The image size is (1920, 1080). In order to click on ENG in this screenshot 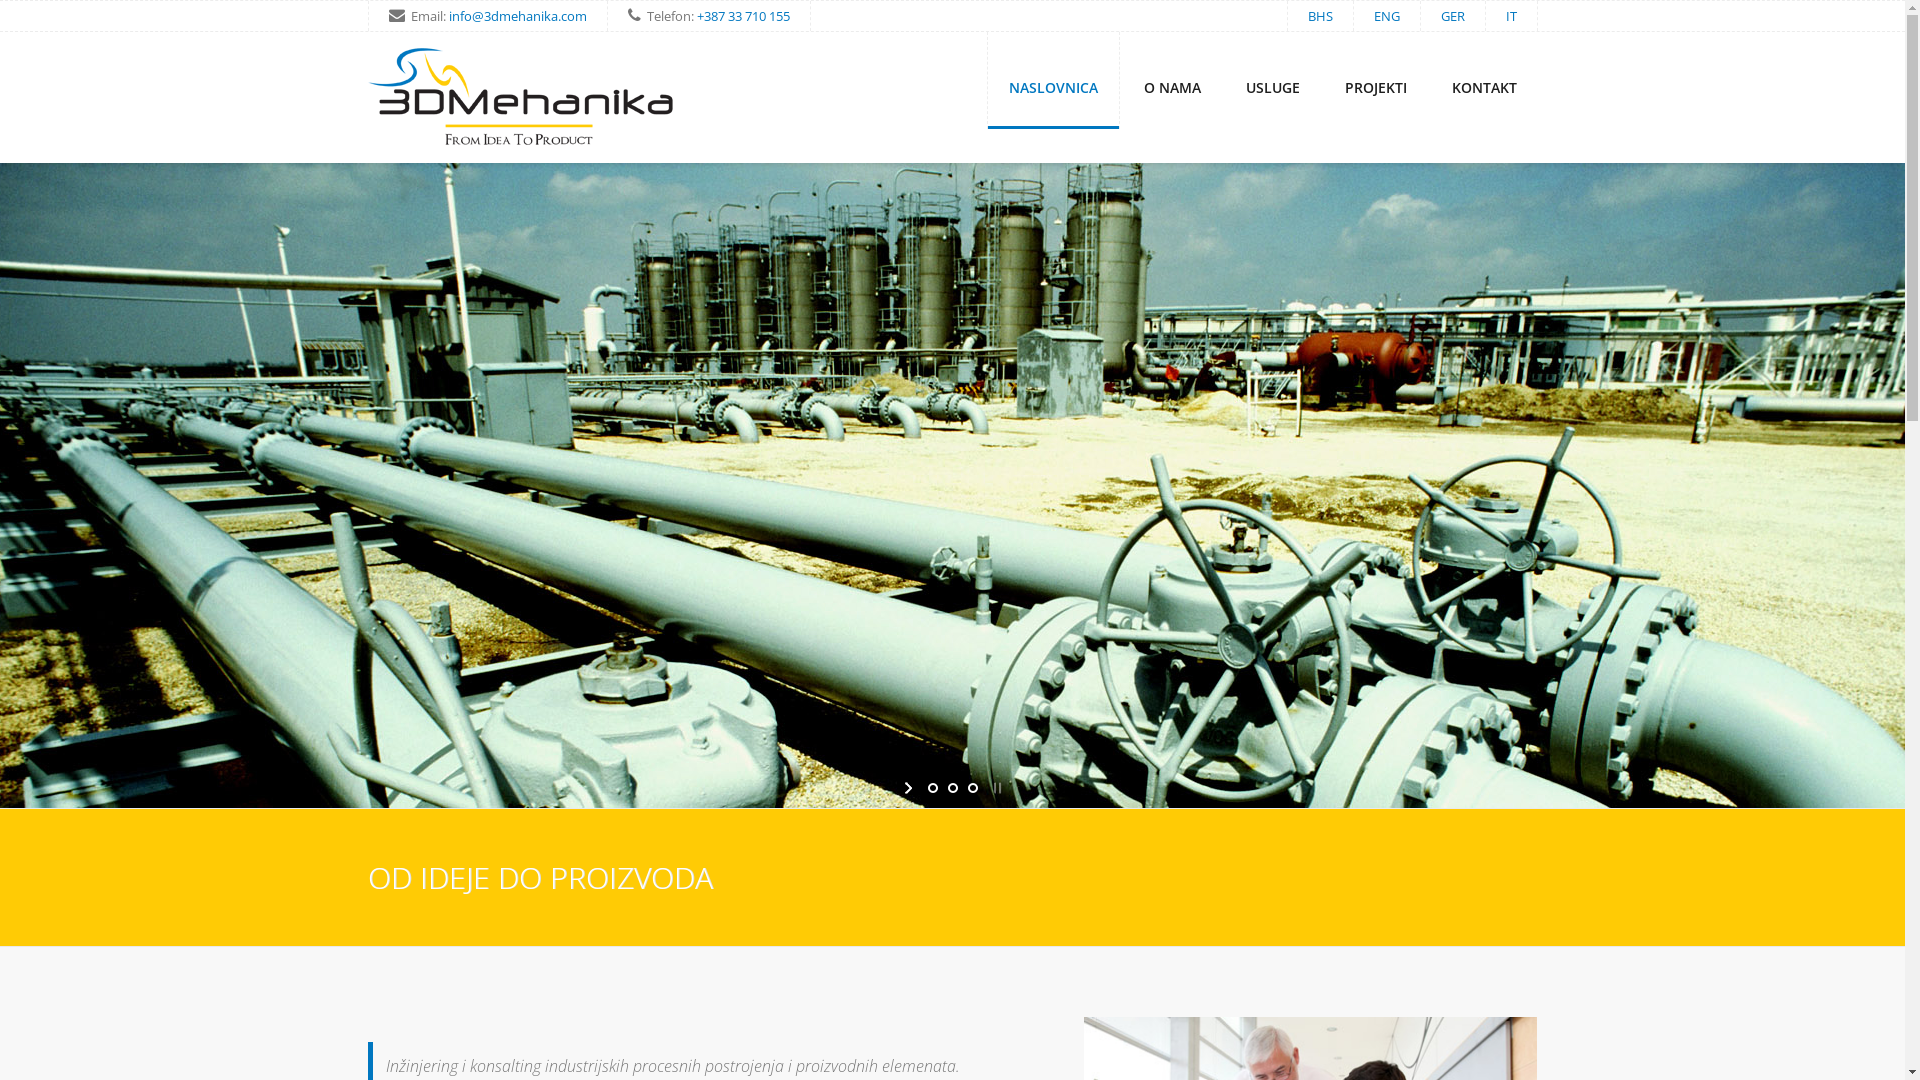, I will do `click(1387, 16)`.